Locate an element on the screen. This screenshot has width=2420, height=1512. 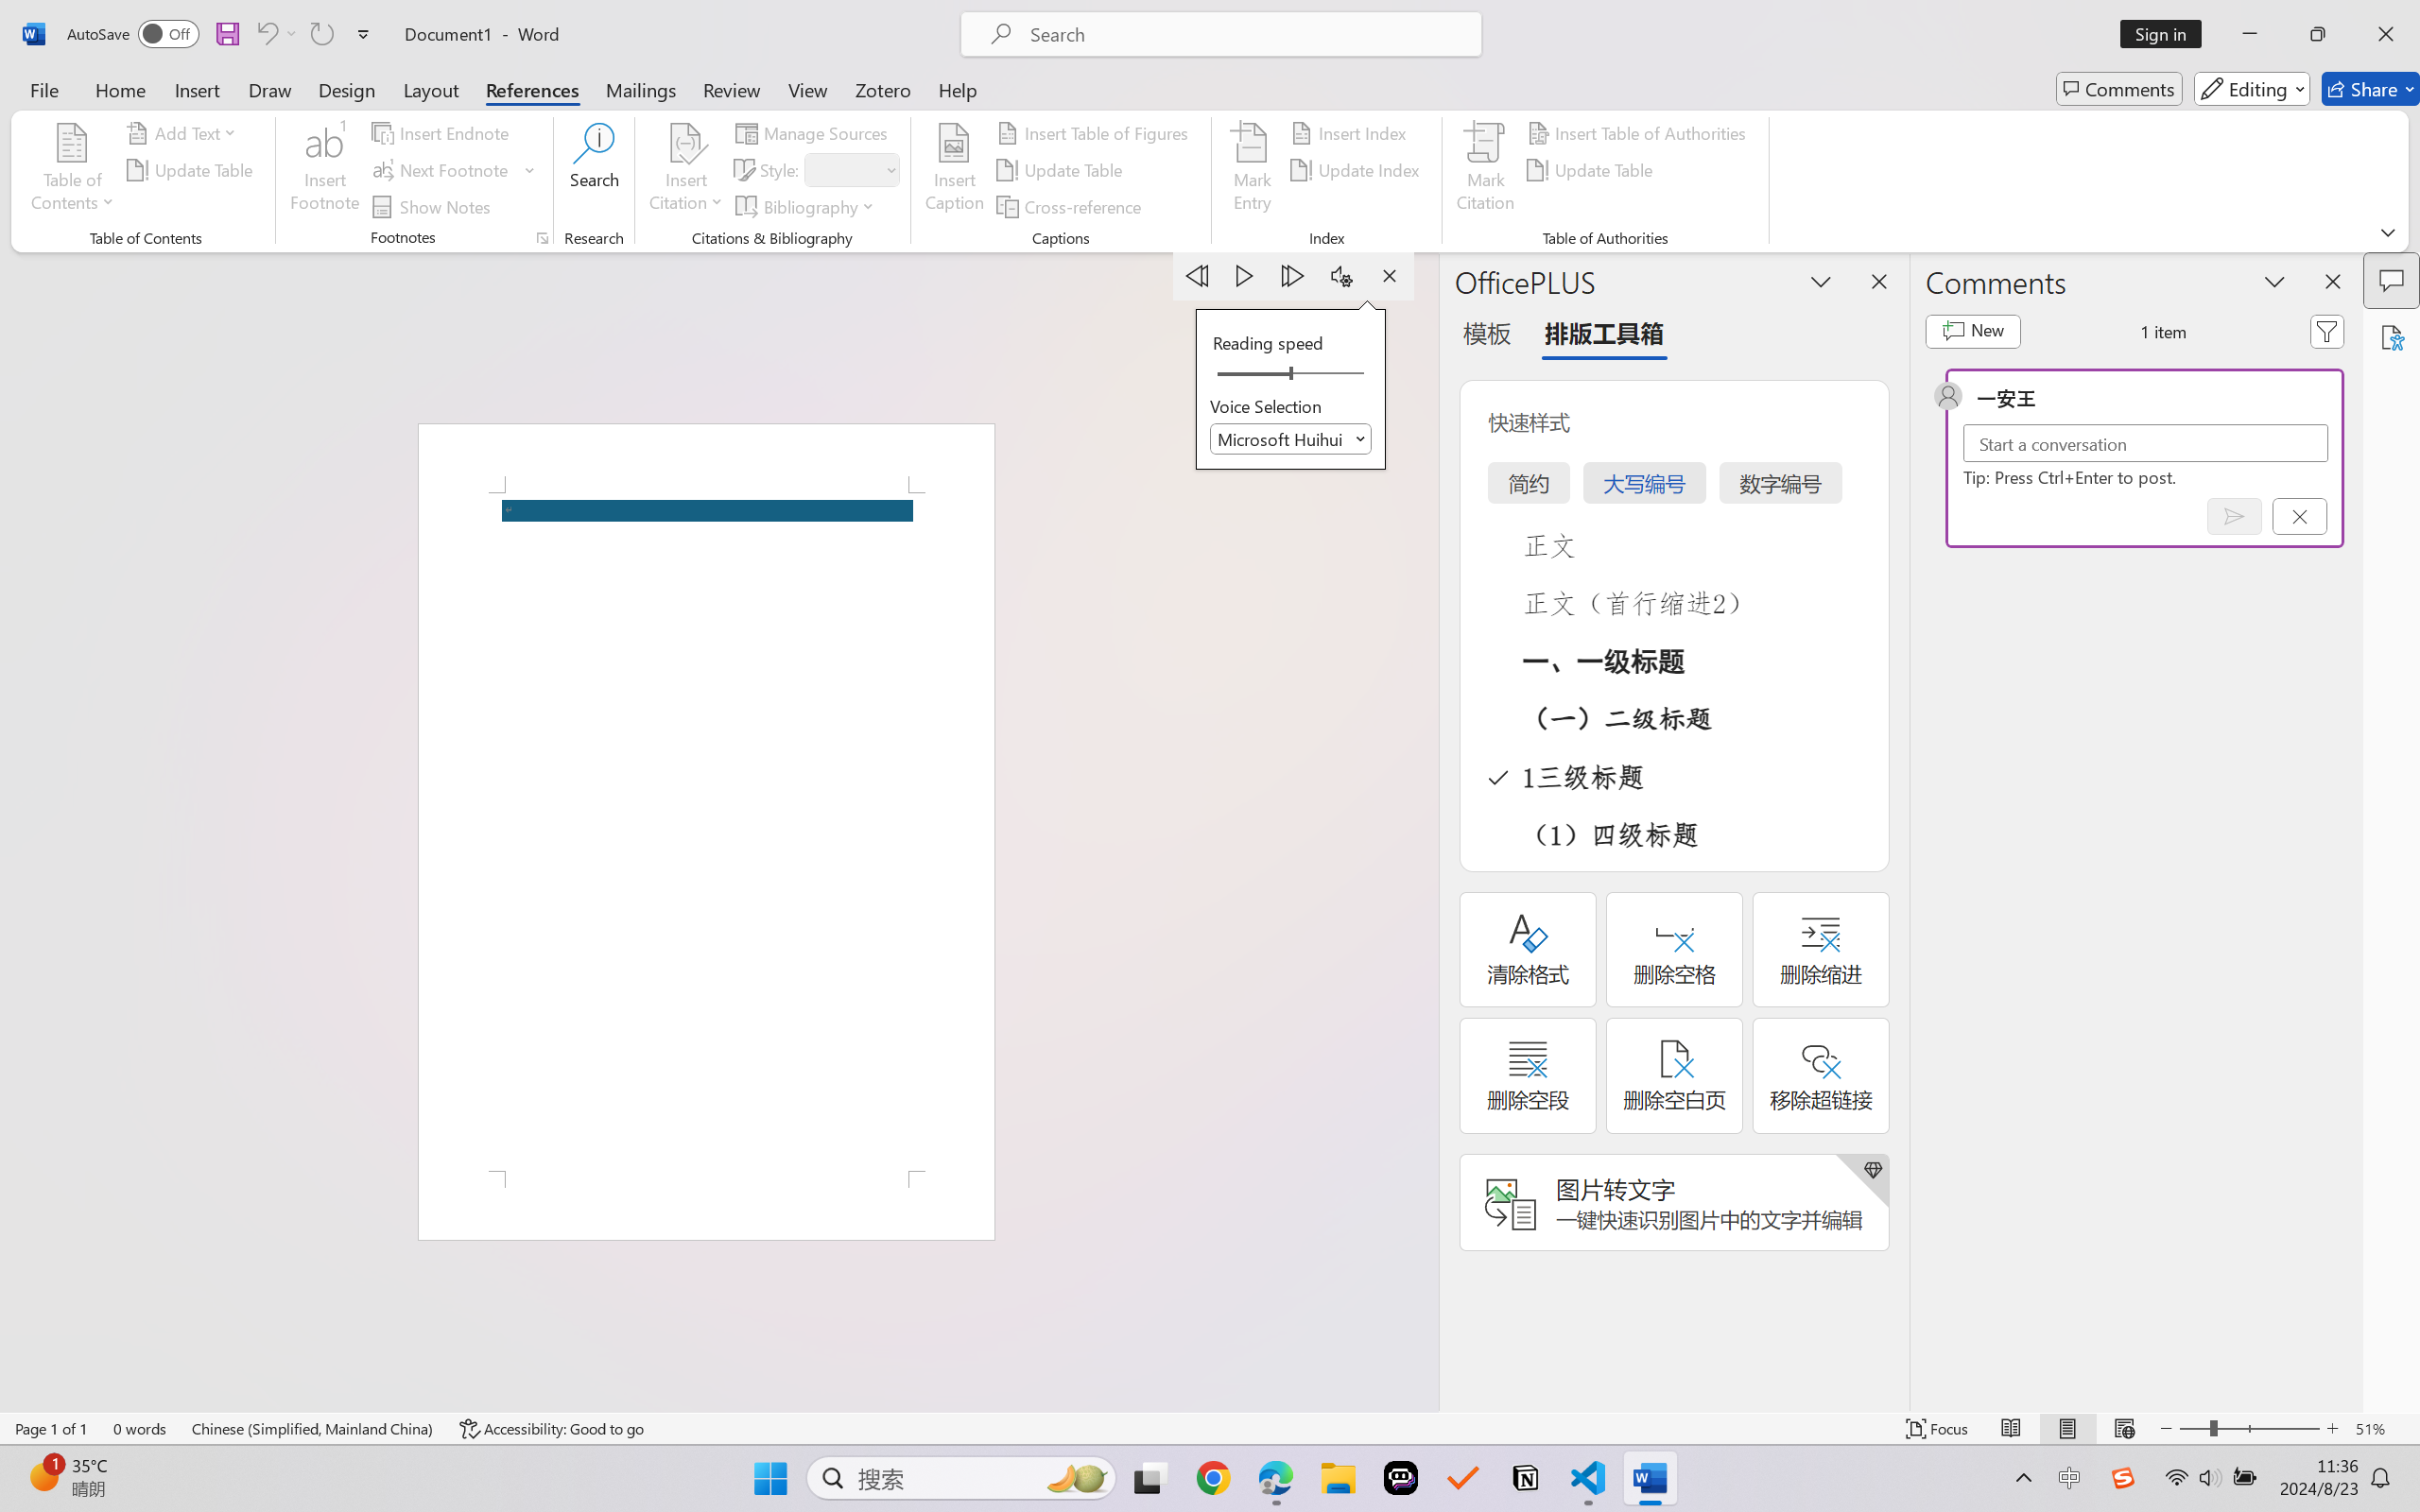
Filter is located at coordinates (2327, 331).